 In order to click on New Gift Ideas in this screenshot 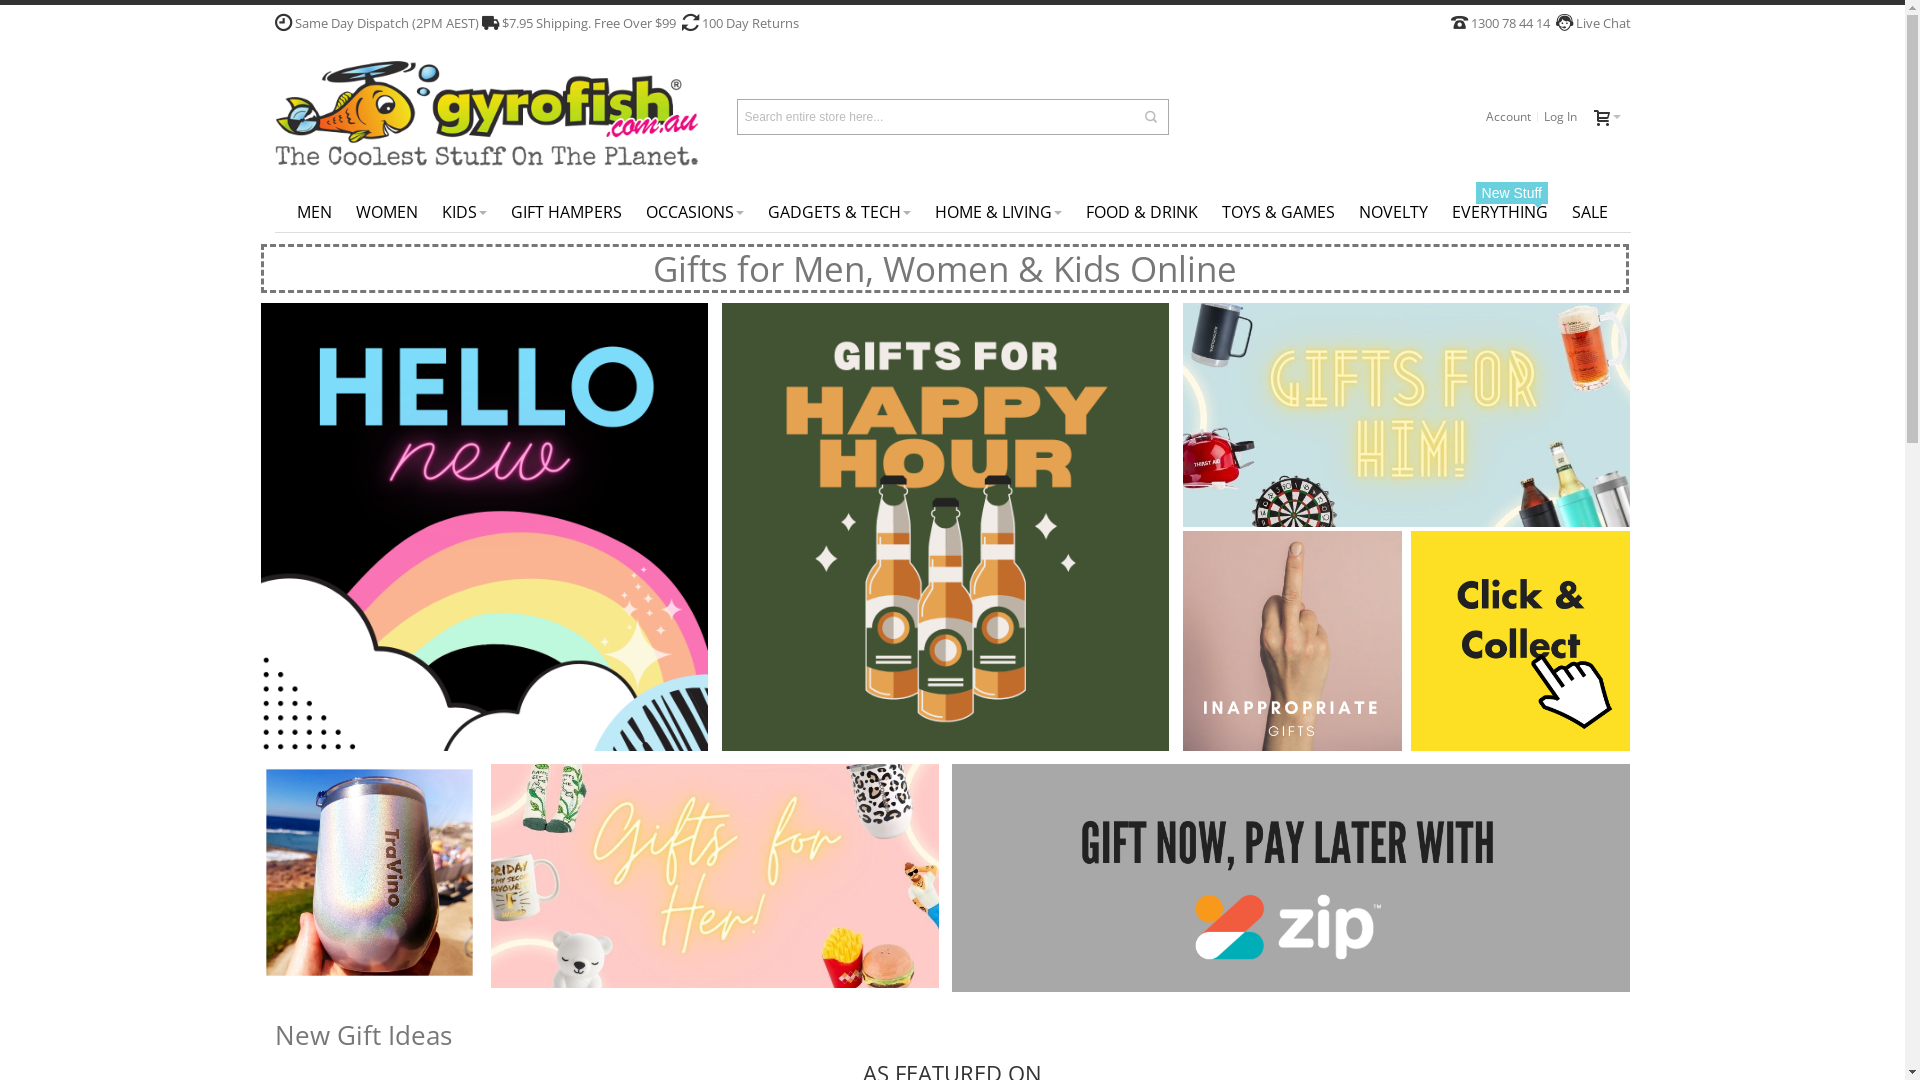, I will do `click(362, 1035)`.